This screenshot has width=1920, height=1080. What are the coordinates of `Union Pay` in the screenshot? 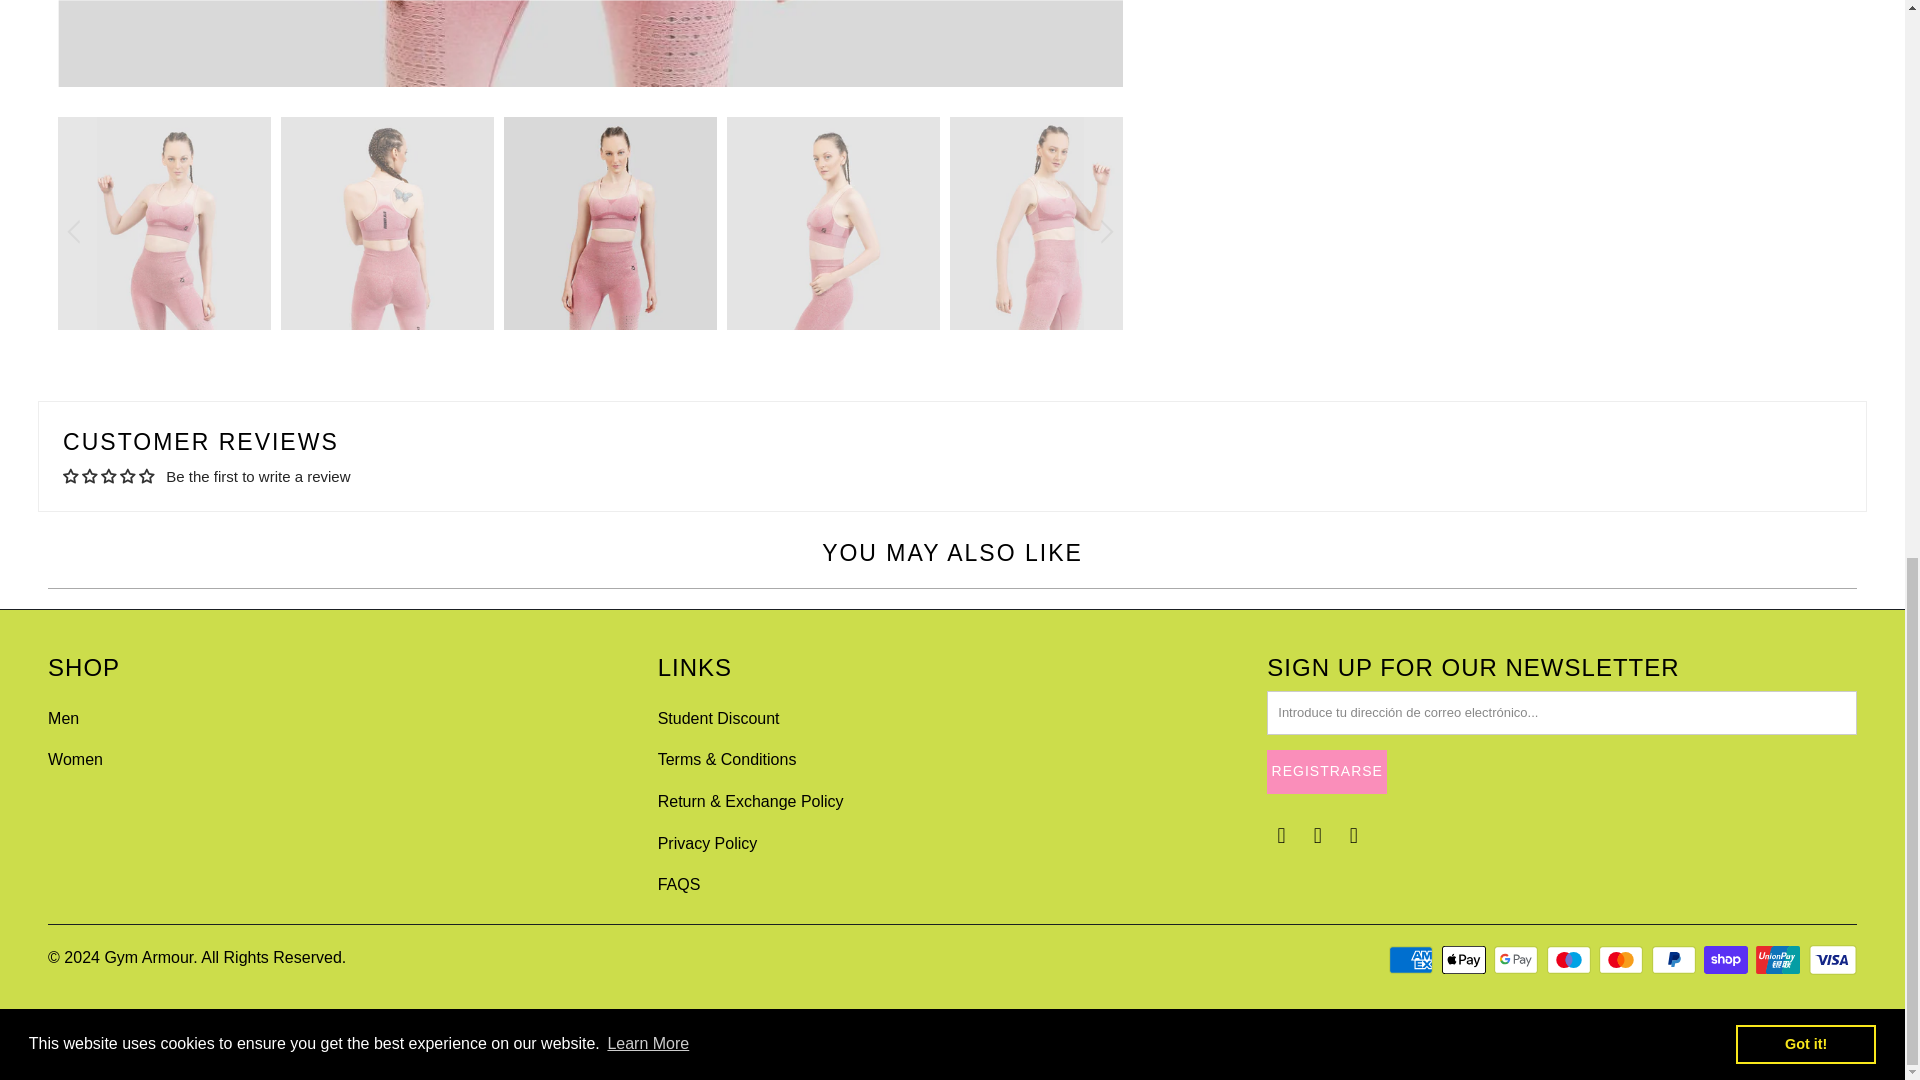 It's located at (1780, 960).